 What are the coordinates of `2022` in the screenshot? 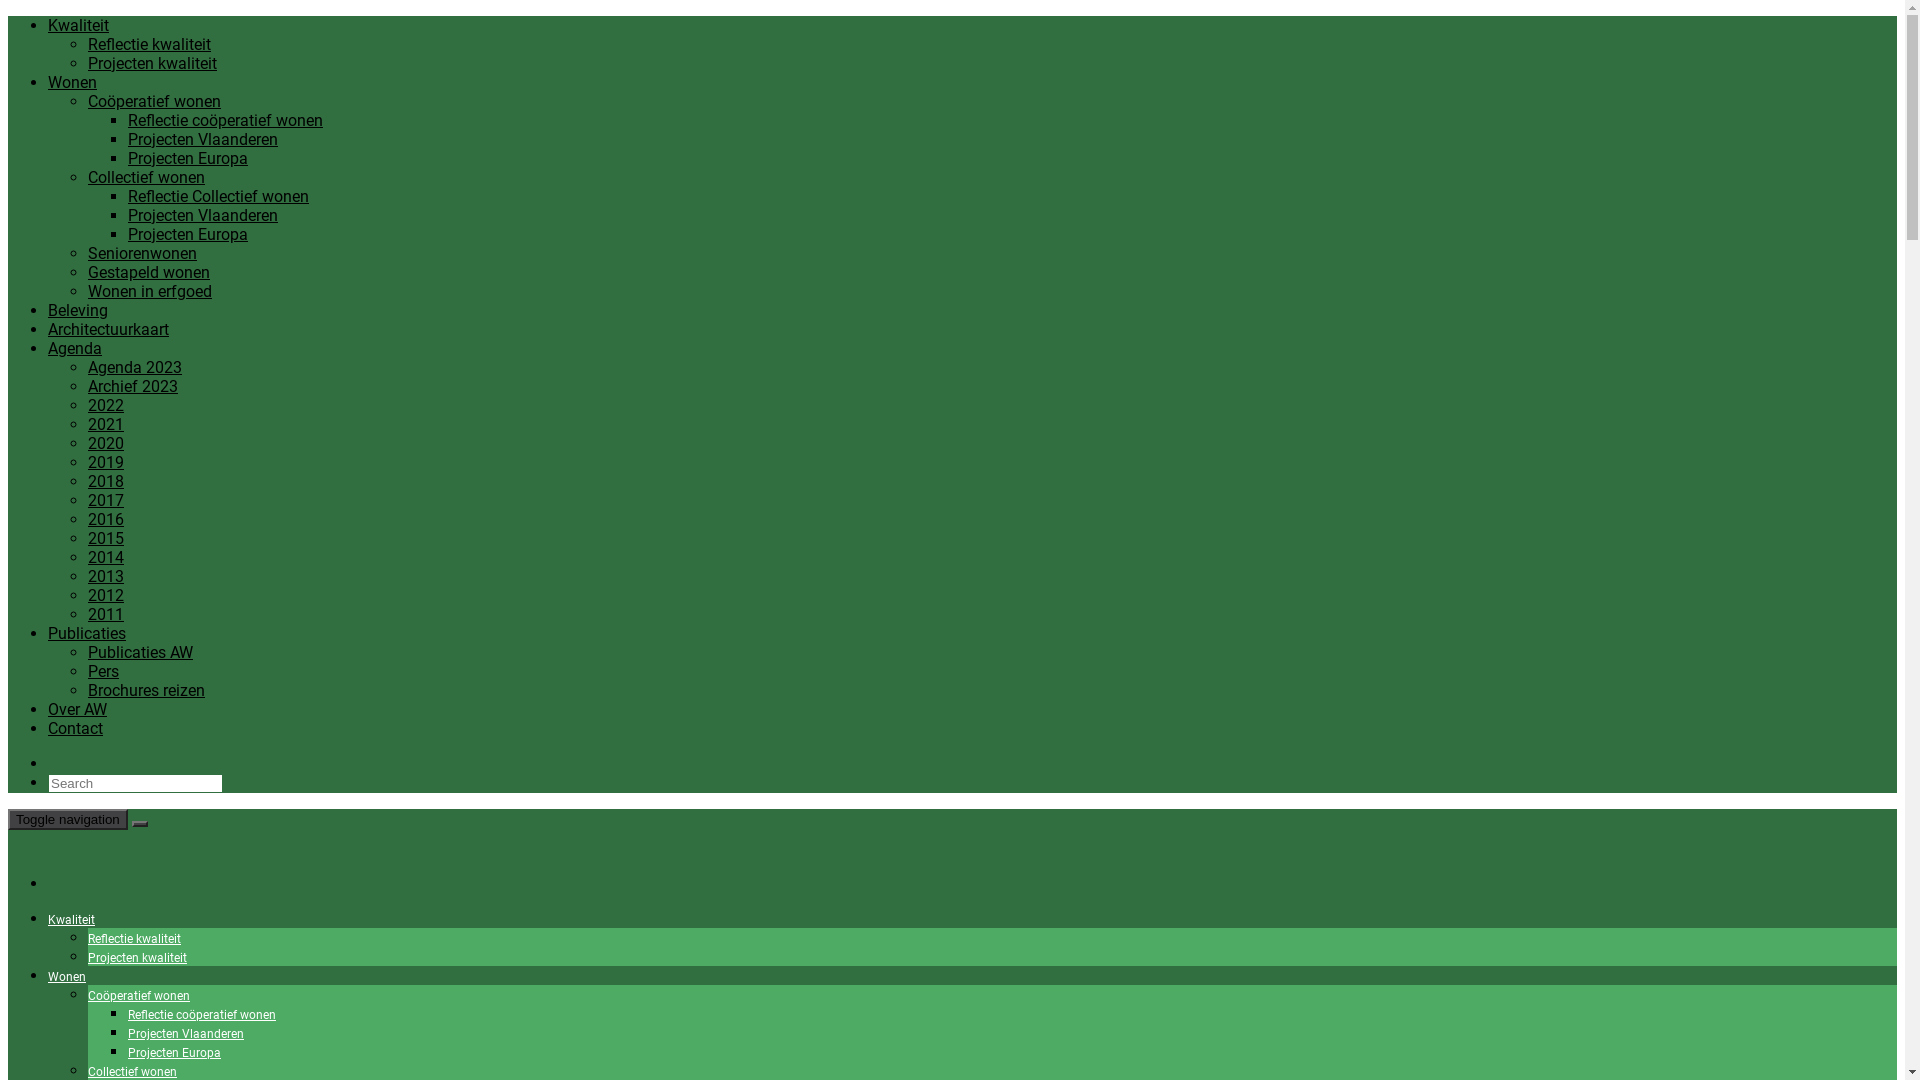 It's located at (106, 406).